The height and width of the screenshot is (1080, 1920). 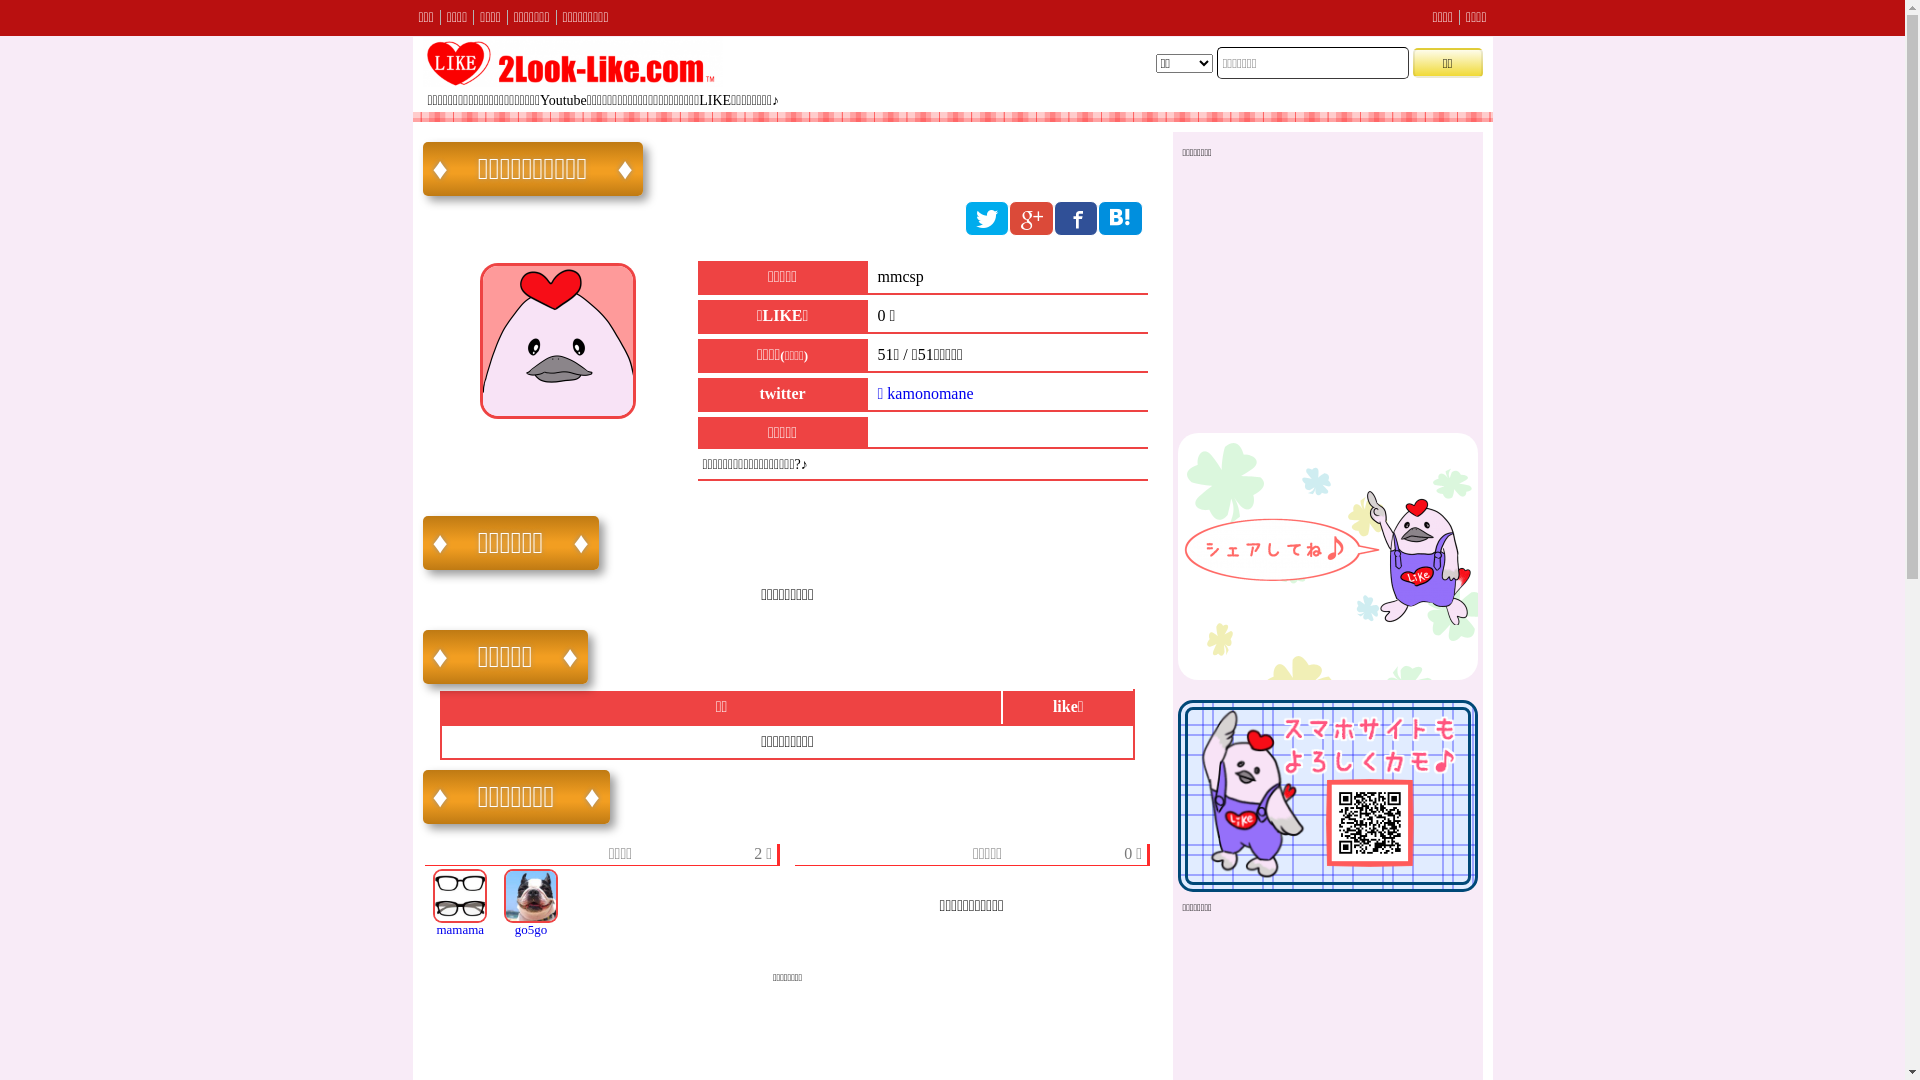 What do you see at coordinates (1120, 218) in the screenshot?
I see `hatebu` at bounding box center [1120, 218].